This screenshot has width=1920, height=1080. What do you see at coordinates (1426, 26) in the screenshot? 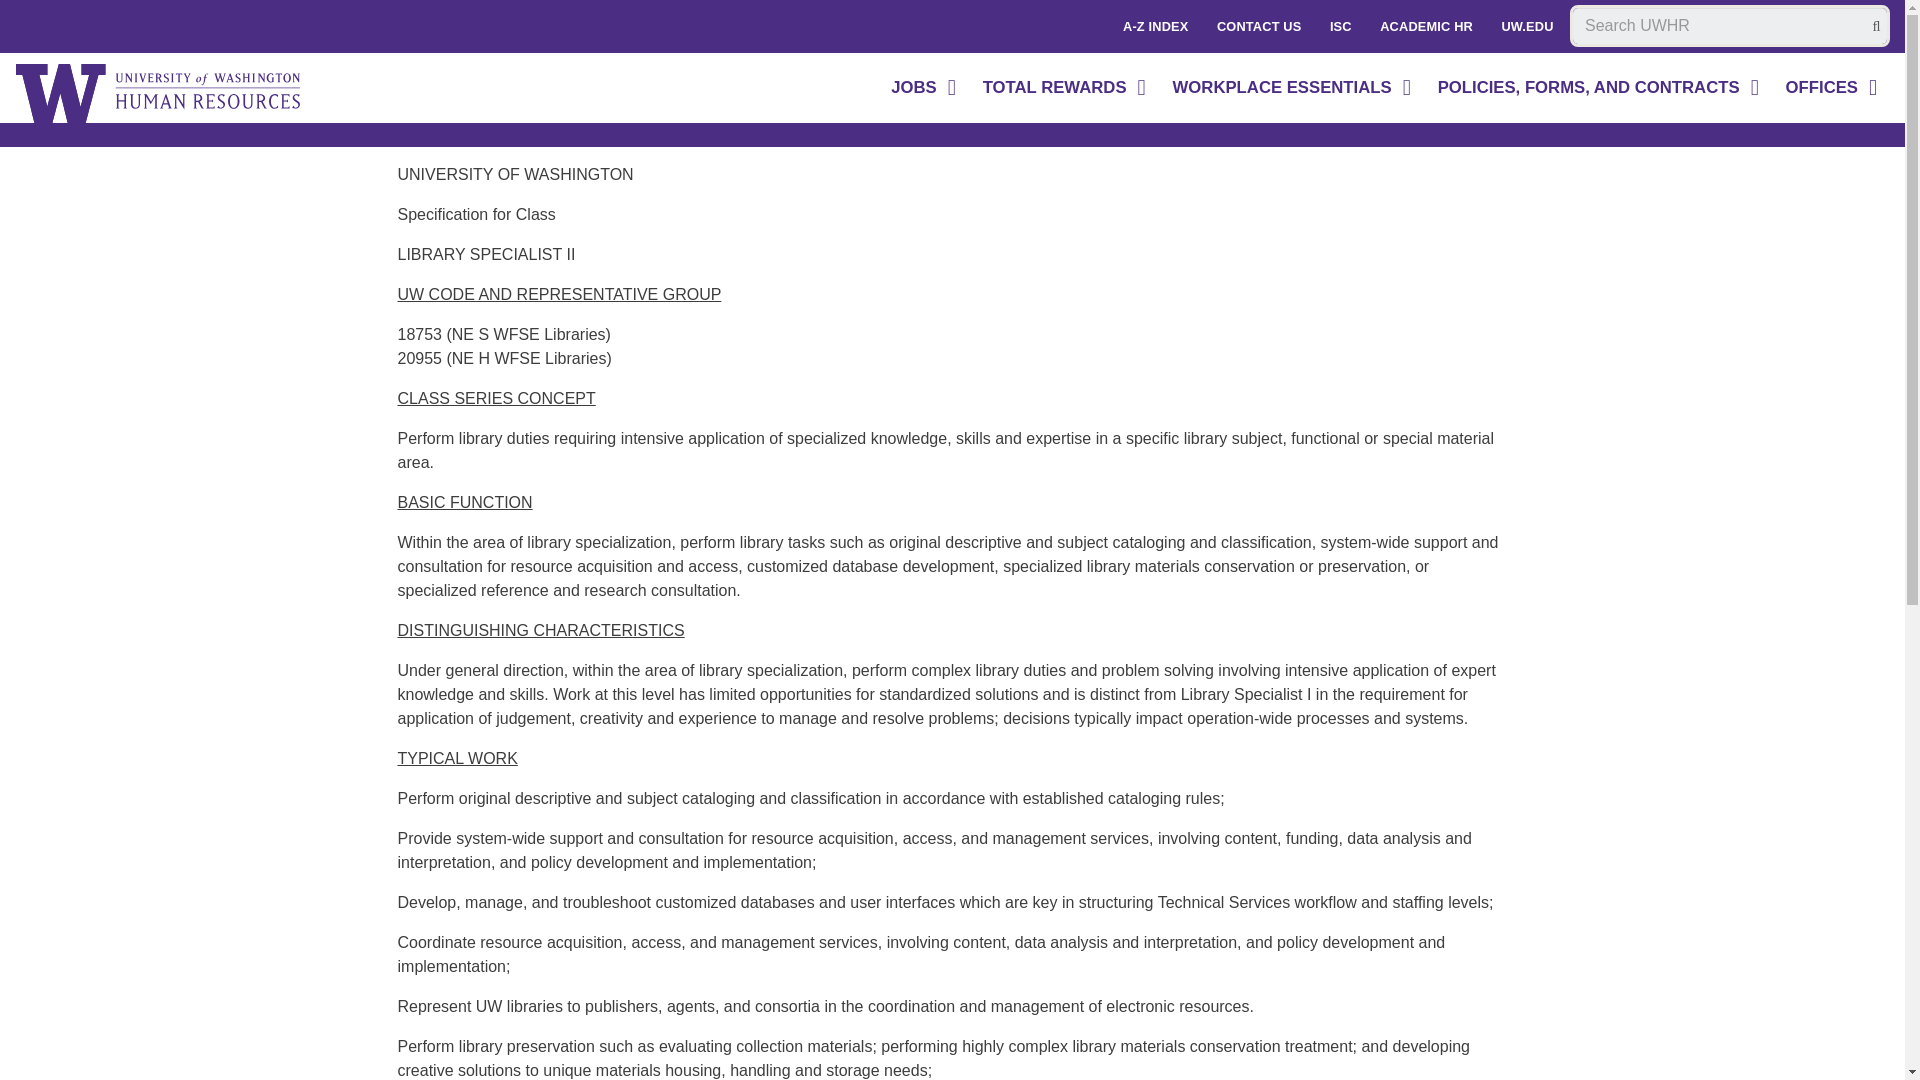
I see `ACADEMIC HR` at bounding box center [1426, 26].